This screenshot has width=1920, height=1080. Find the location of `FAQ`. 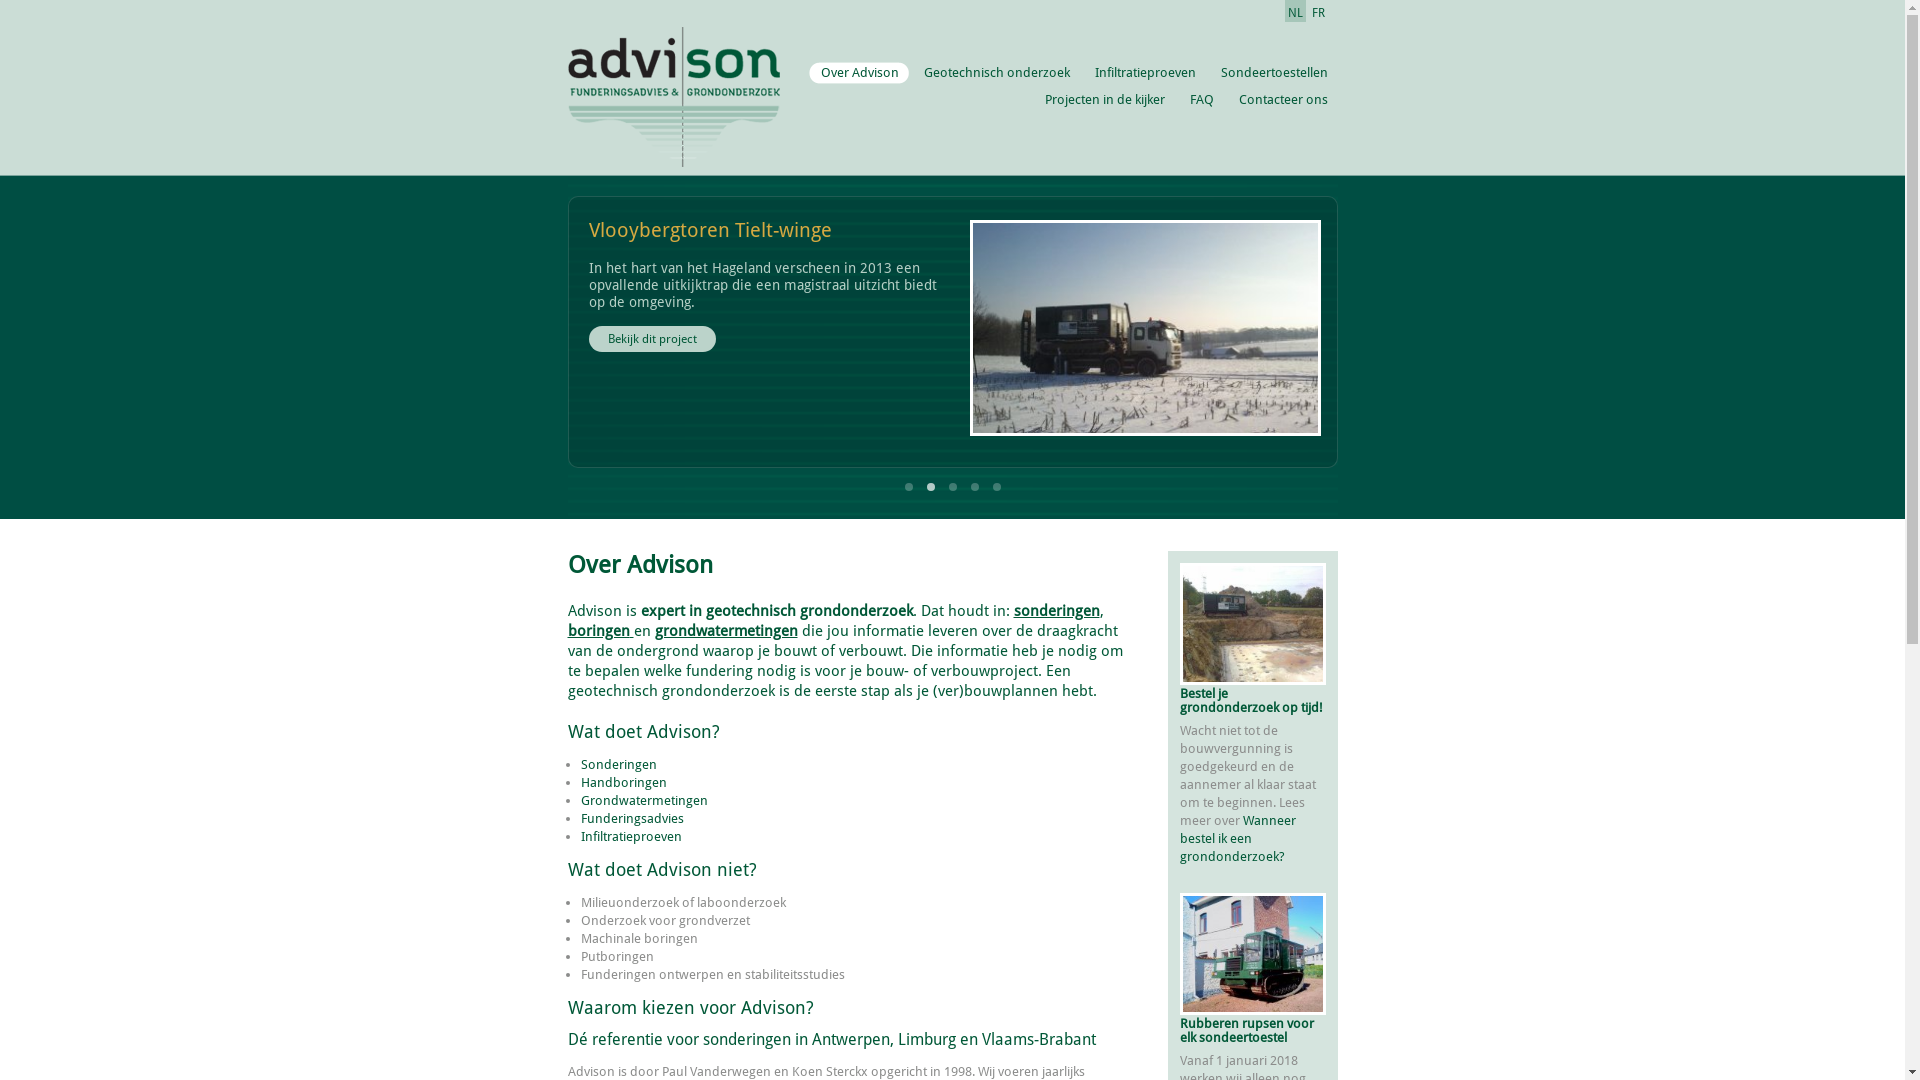

FAQ is located at coordinates (1201, 100).